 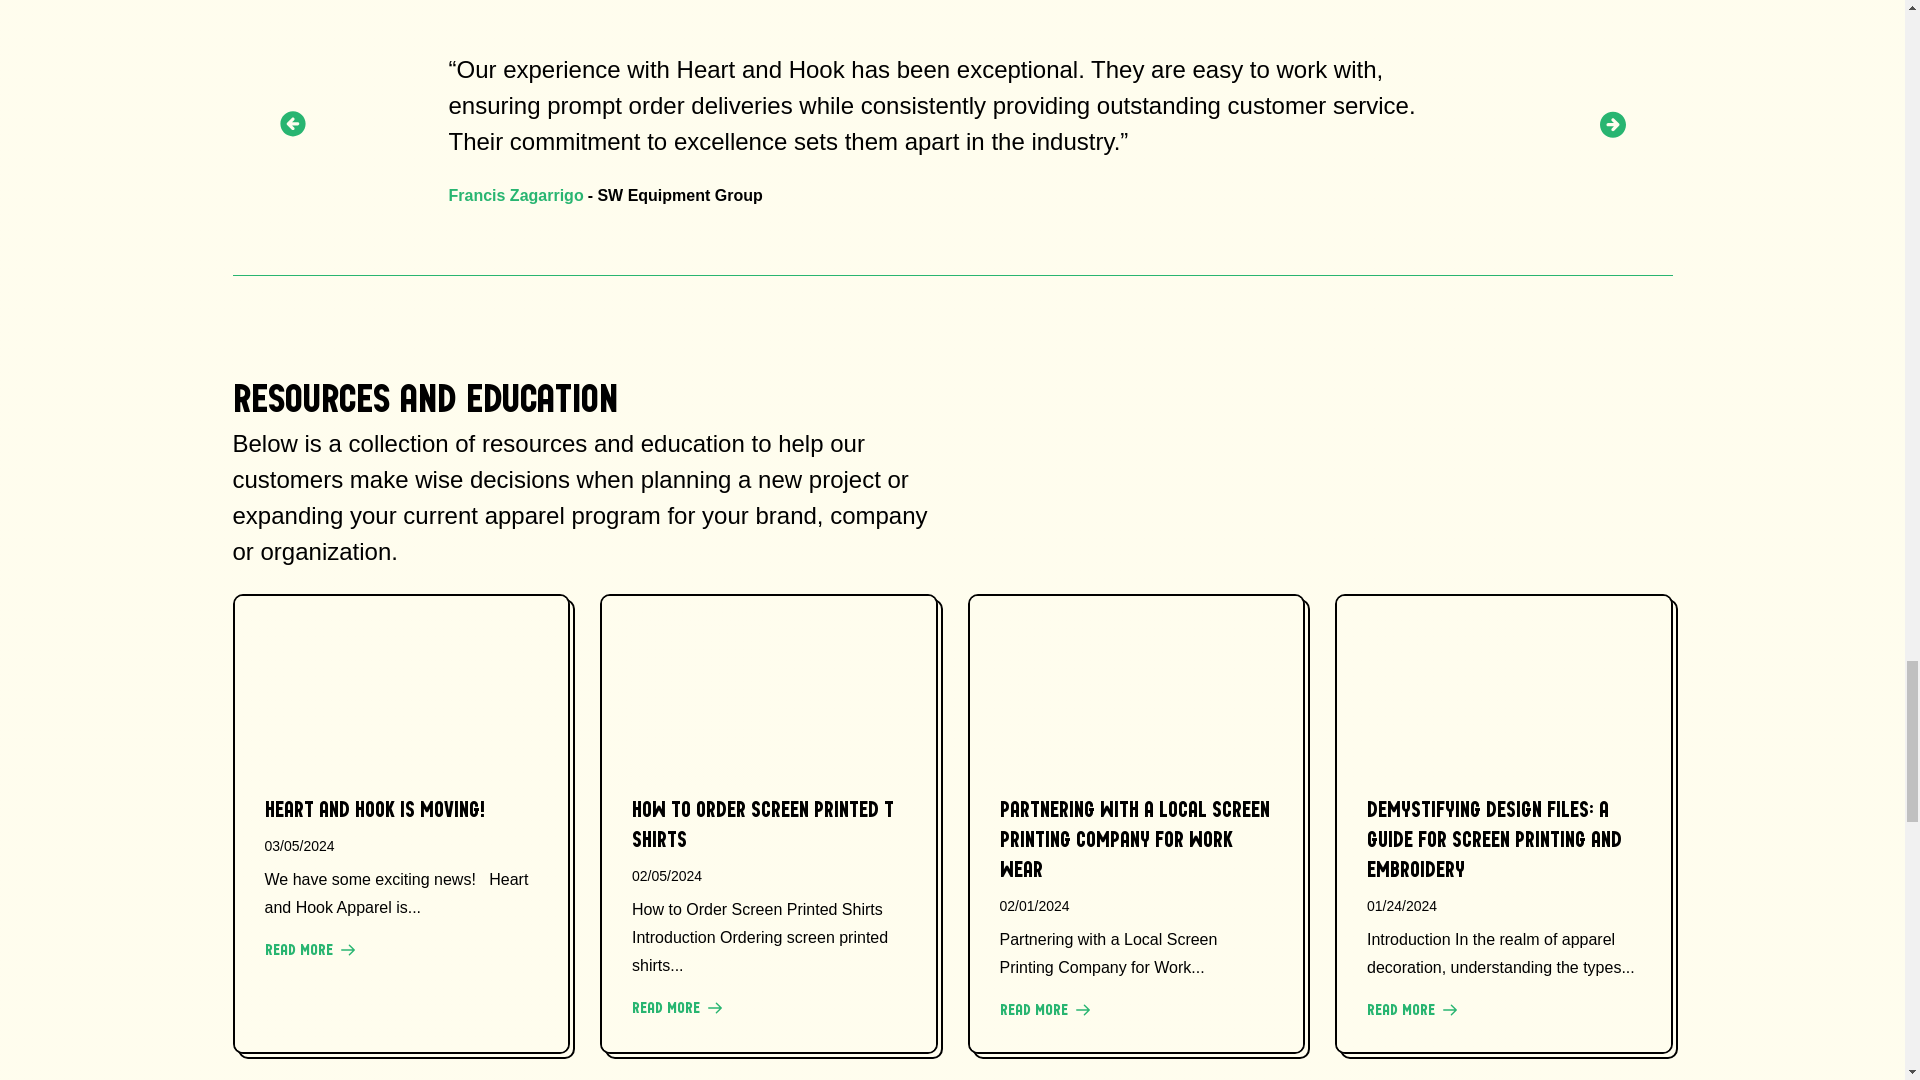 What do you see at coordinates (676, 1008) in the screenshot?
I see `Read More` at bounding box center [676, 1008].